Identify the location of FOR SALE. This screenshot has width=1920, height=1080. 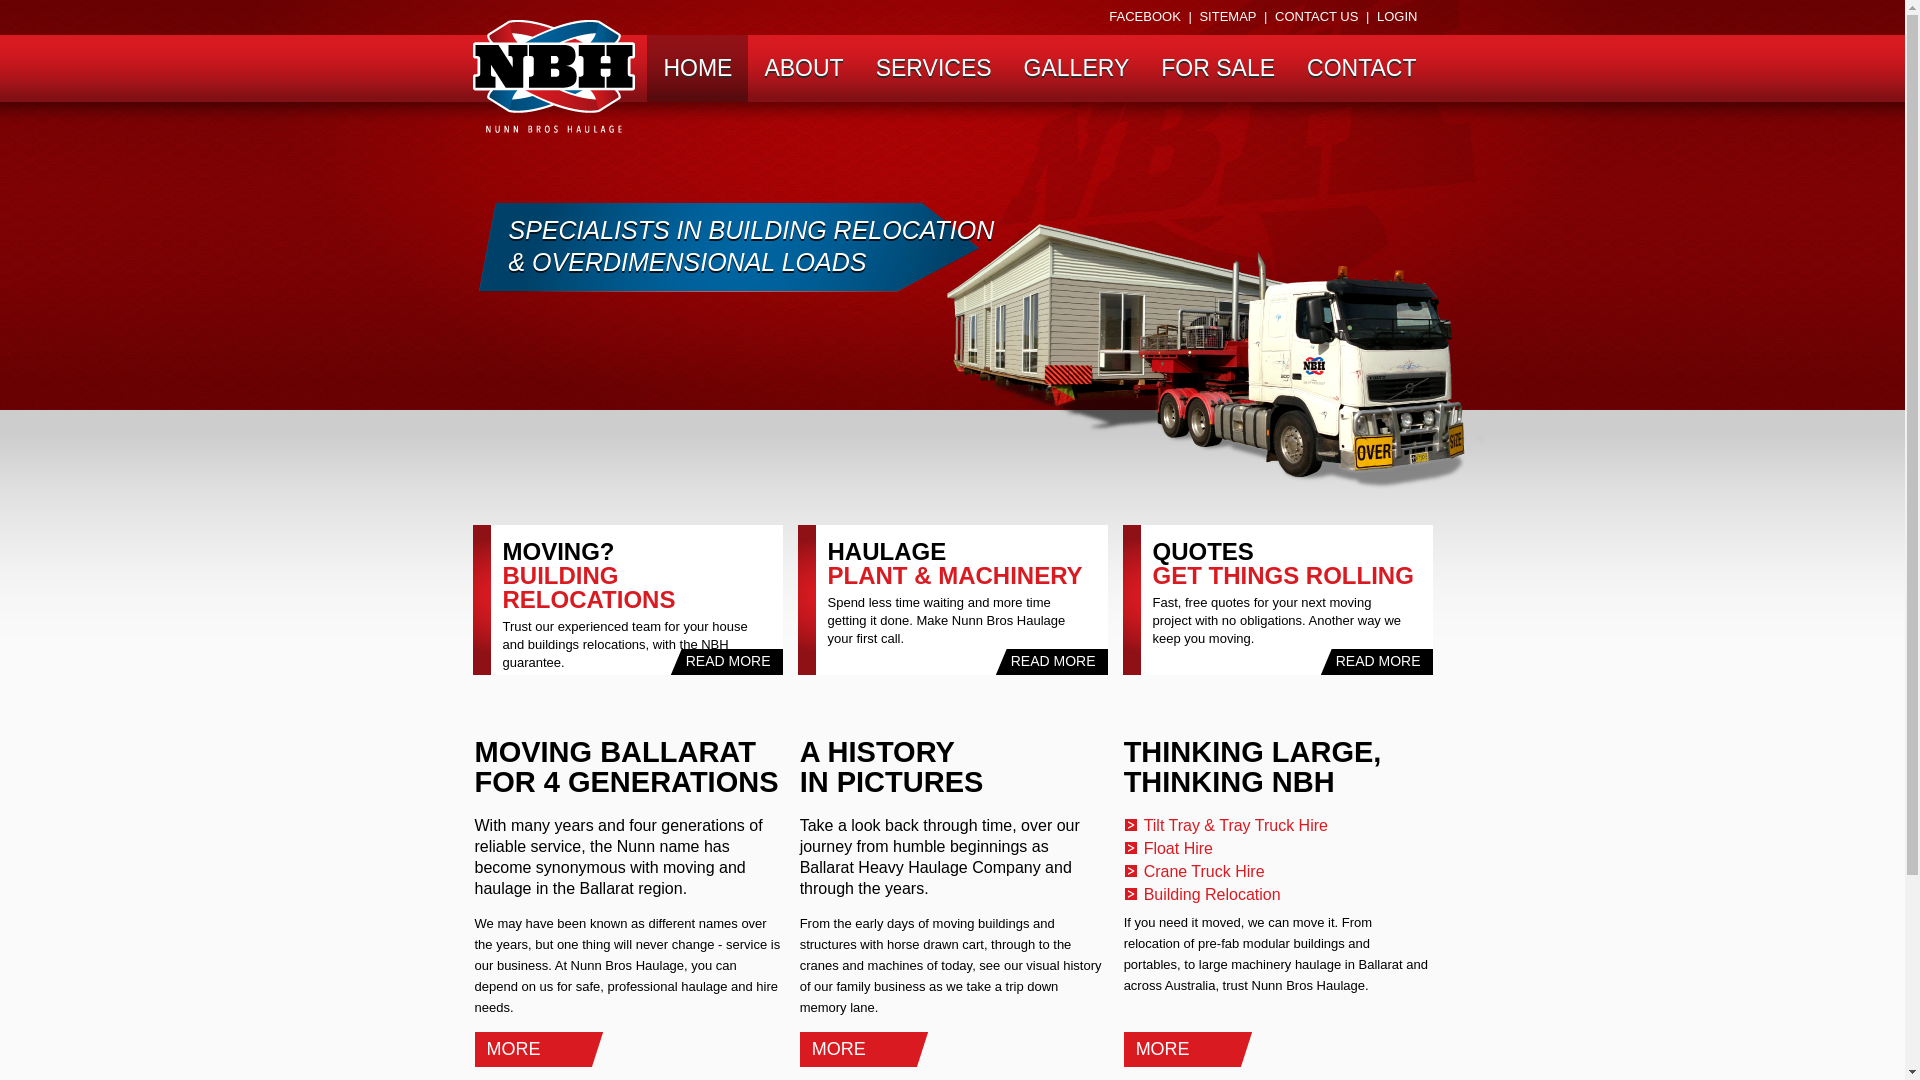
(1218, 68).